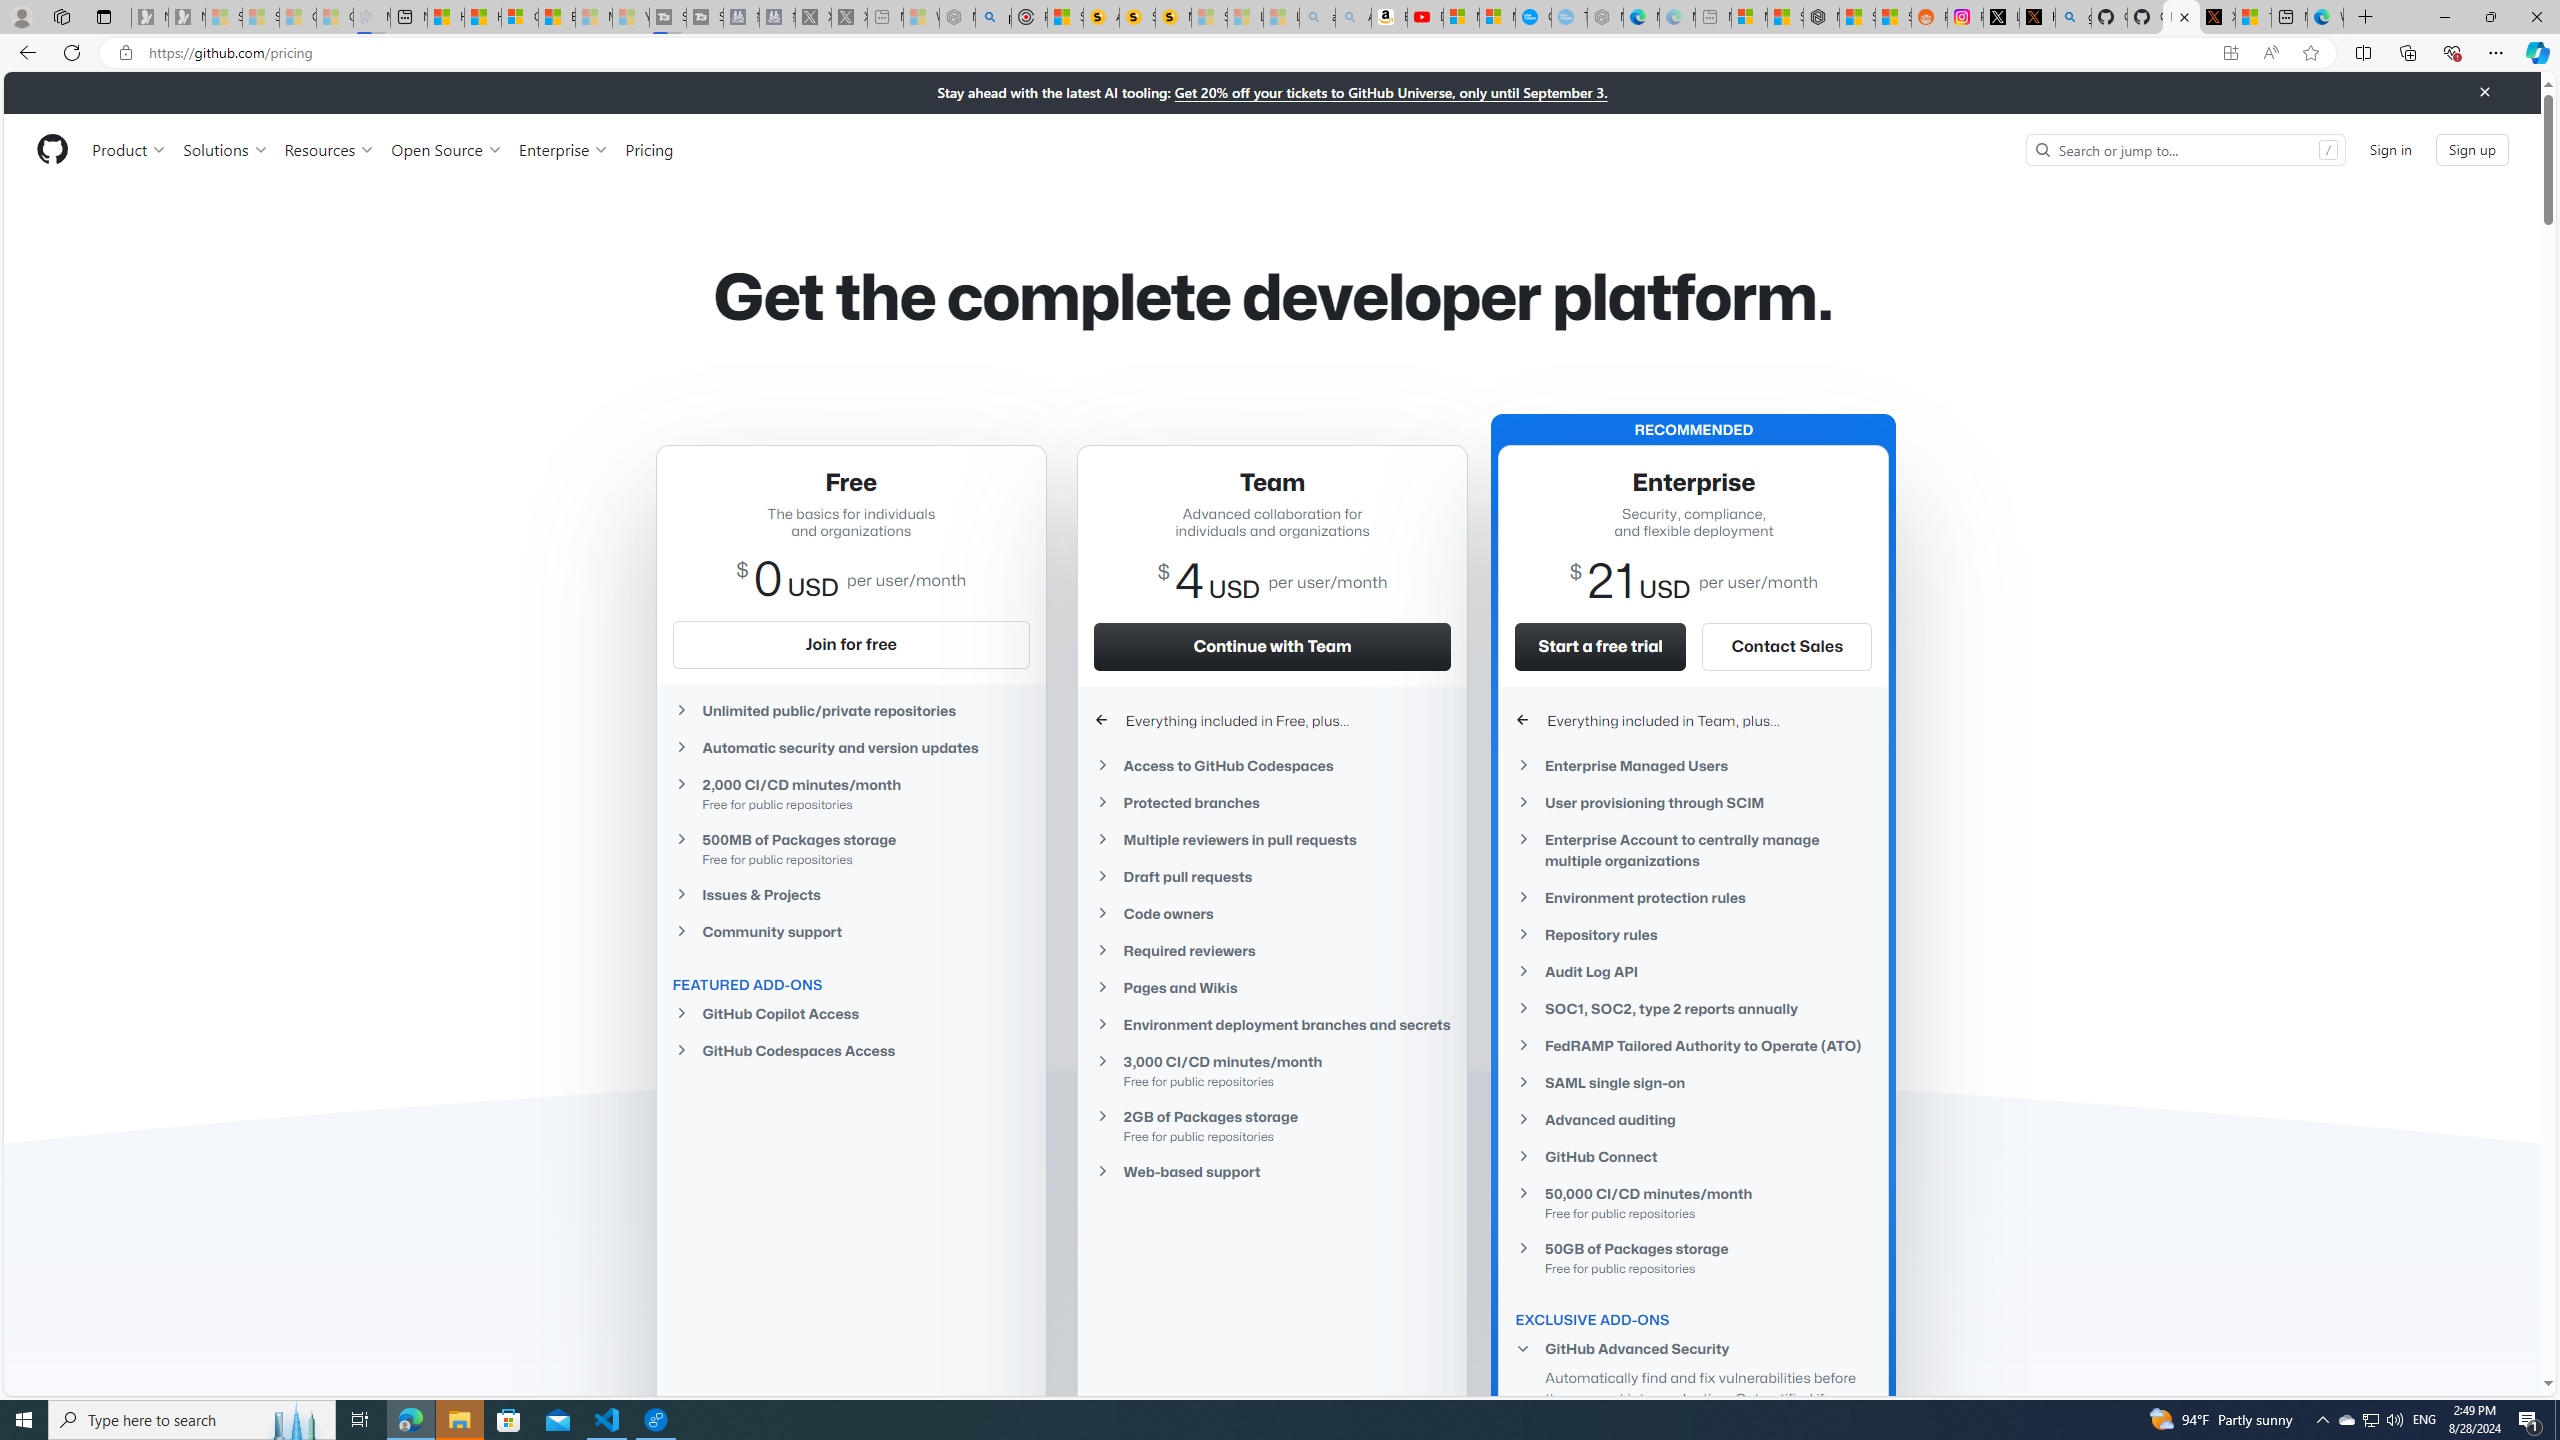 This screenshot has width=2560, height=1440. What do you see at coordinates (1272, 950) in the screenshot?
I see `Required reviewers` at bounding box center [1272, 950].